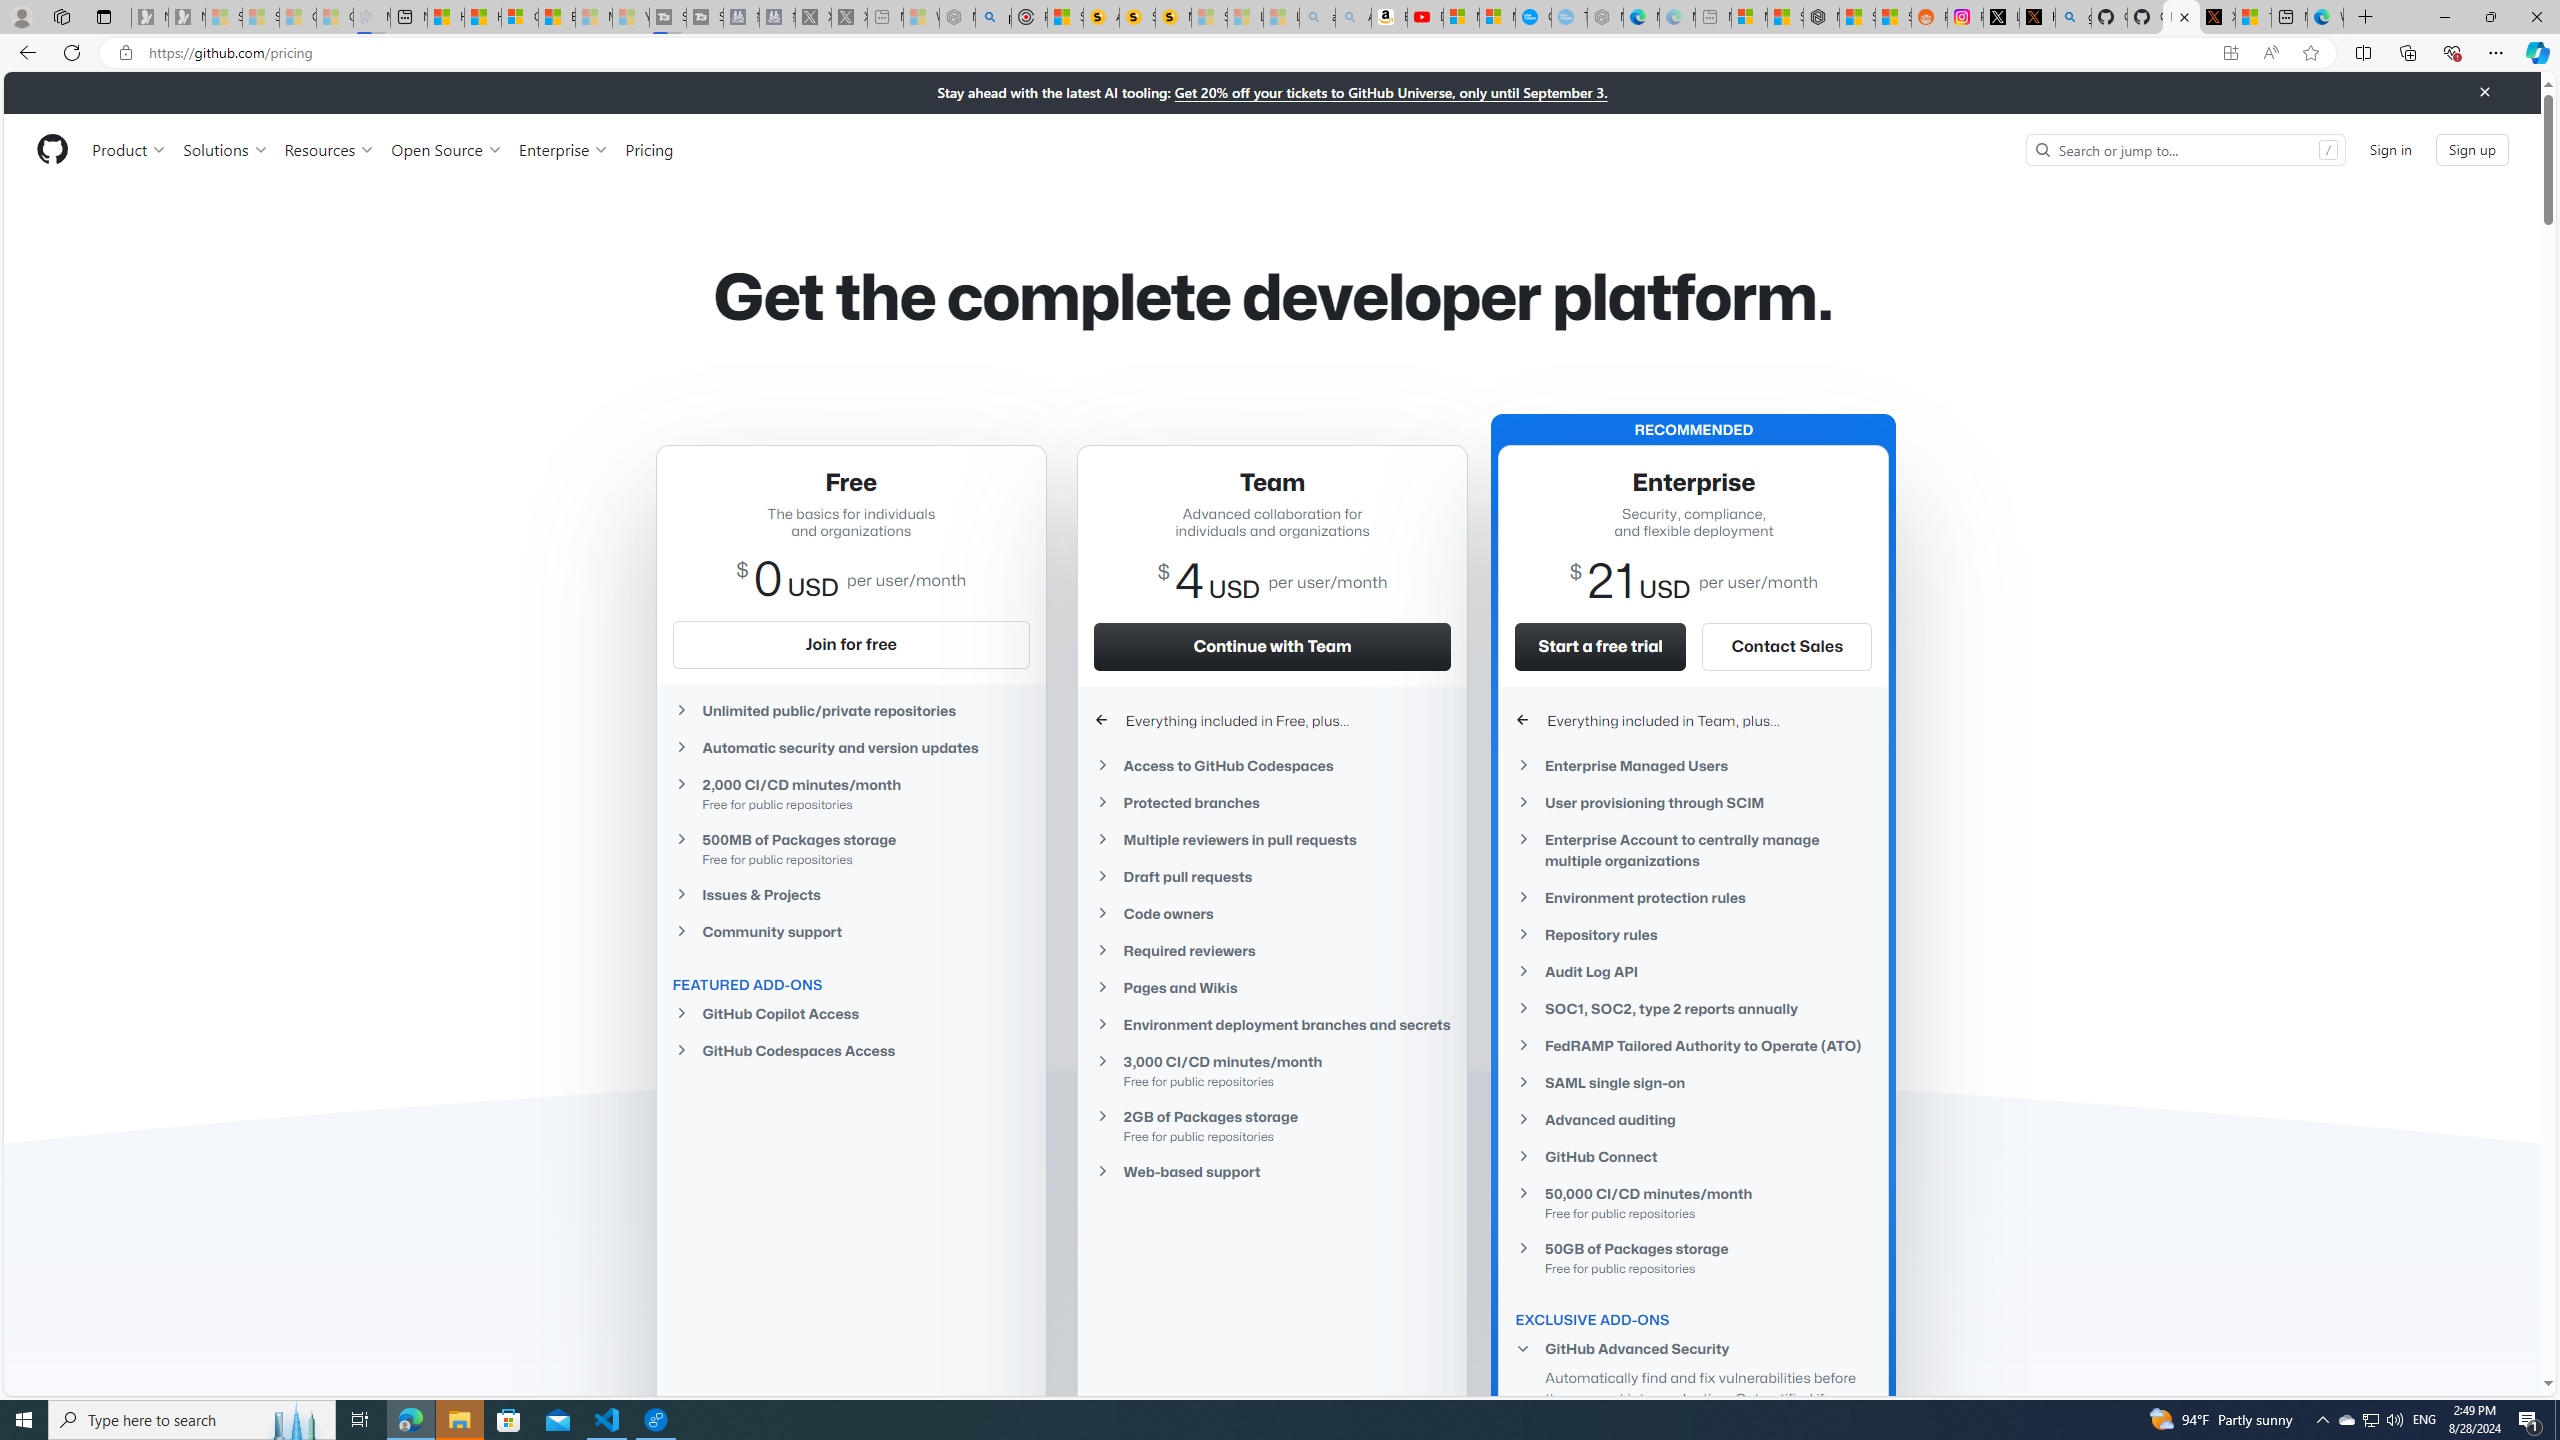 This screenshot has width=2560, height=1440. What do you see at coordinates (1272, 950) in the screenshot?
I see `Required reviewers` at bounding box center [1272, 950].